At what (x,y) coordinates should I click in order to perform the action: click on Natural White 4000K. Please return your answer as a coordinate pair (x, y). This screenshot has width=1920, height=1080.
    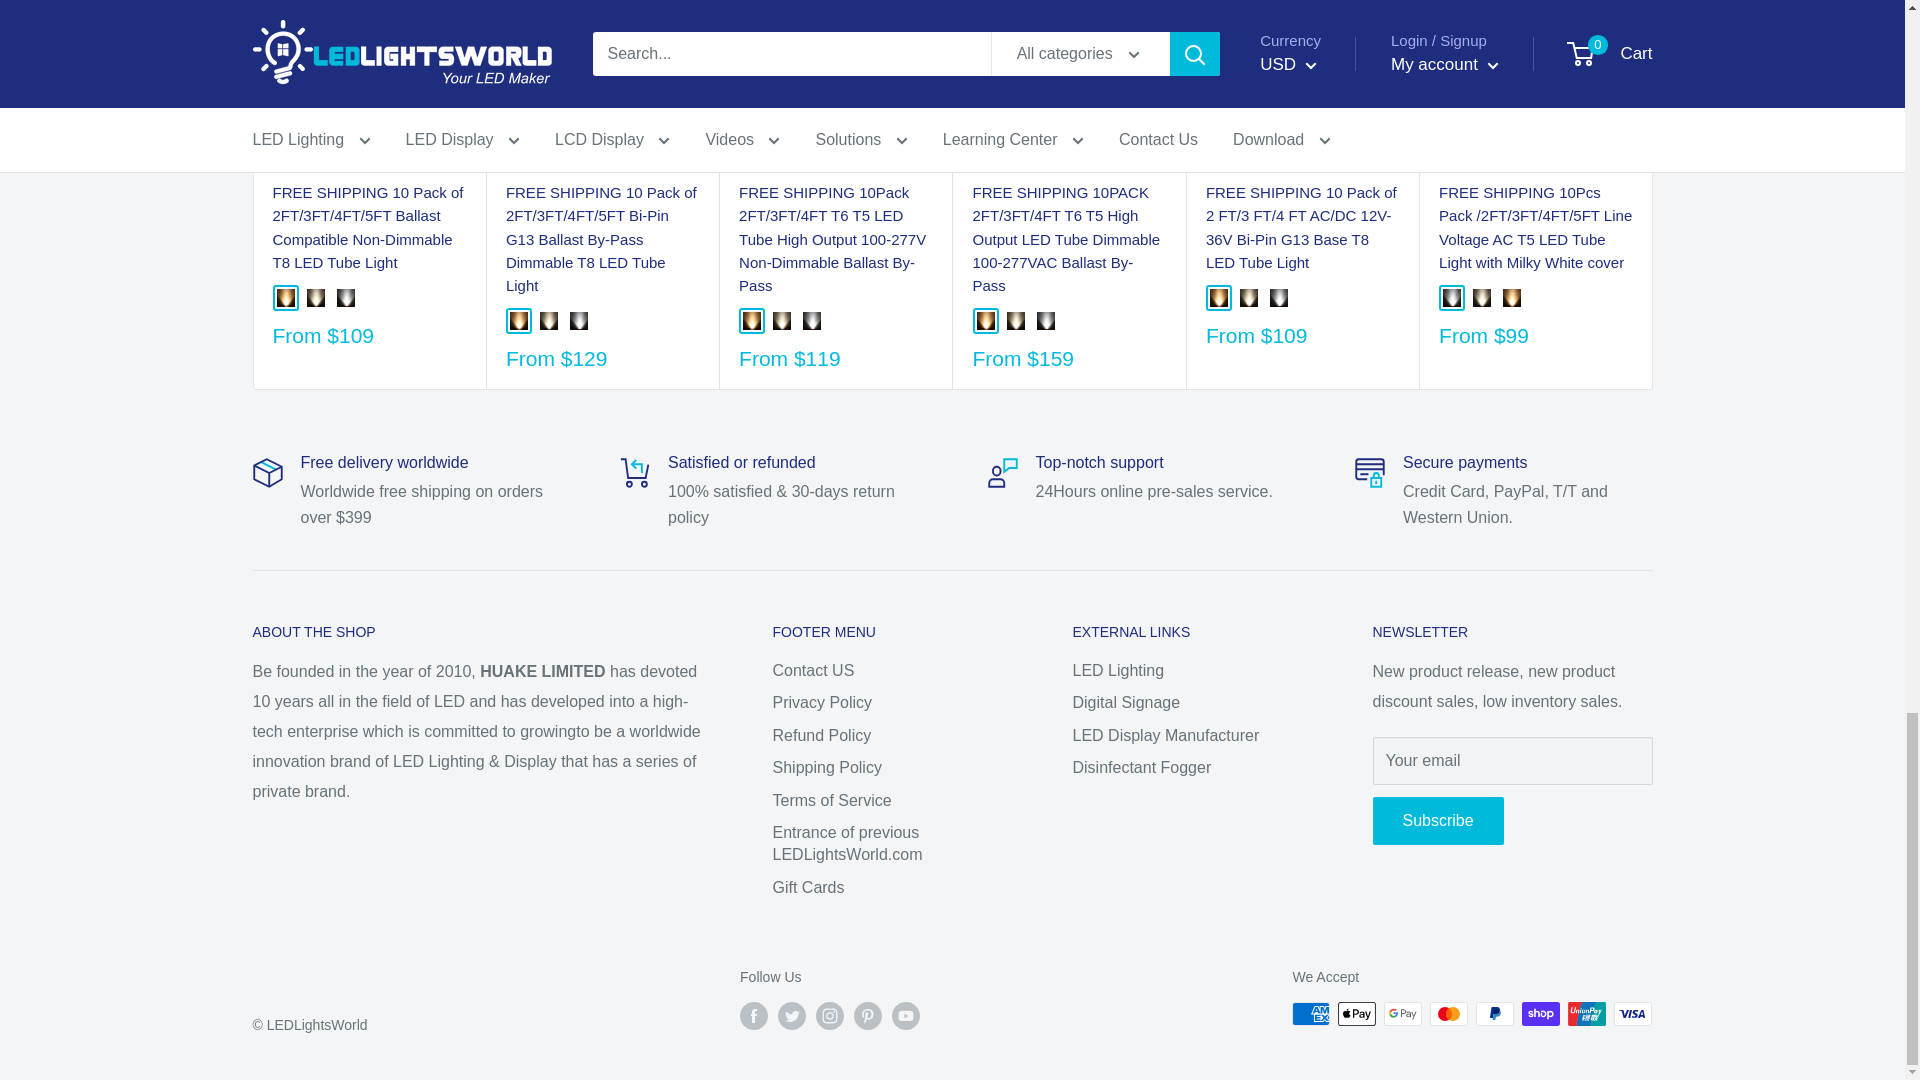
    Looking at the image, I should click on (548, 321).